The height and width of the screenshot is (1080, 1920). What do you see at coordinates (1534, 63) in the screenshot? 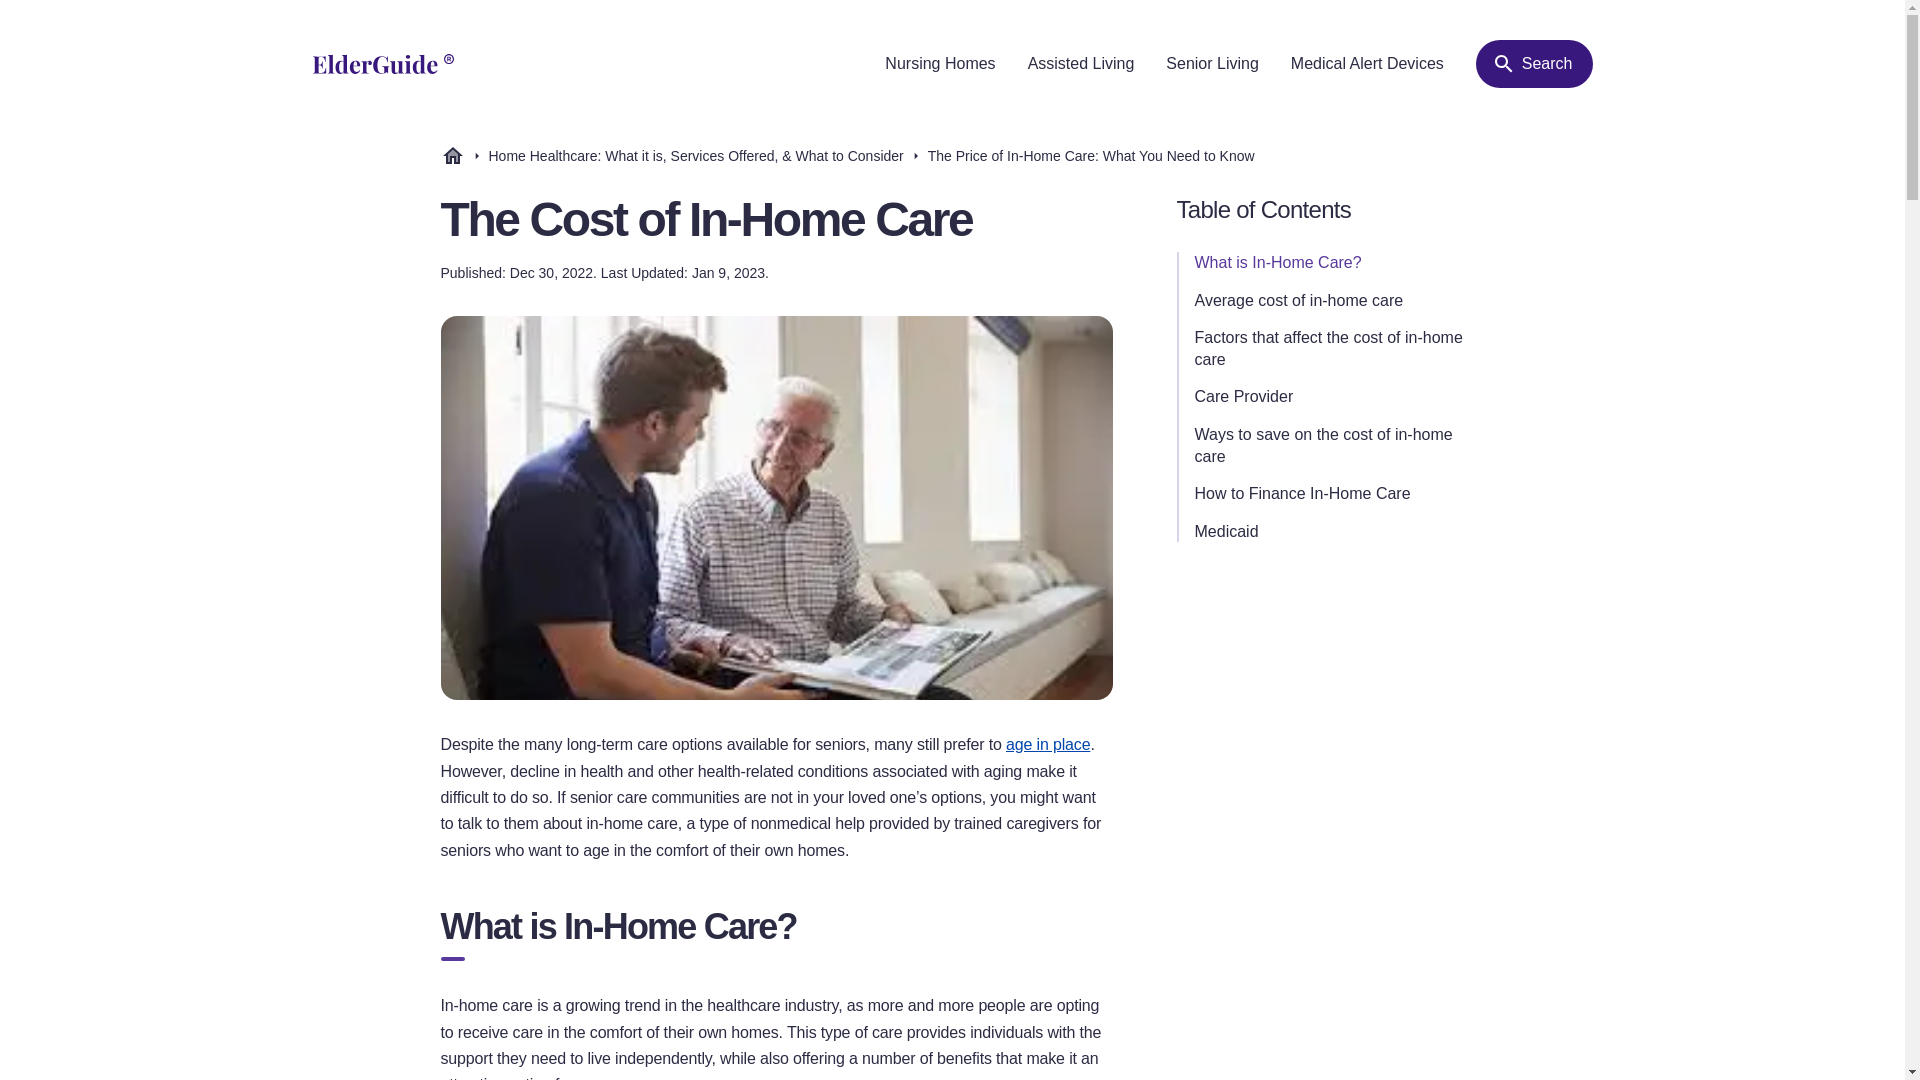
I see `Search` at bounding box center [1534, 63].